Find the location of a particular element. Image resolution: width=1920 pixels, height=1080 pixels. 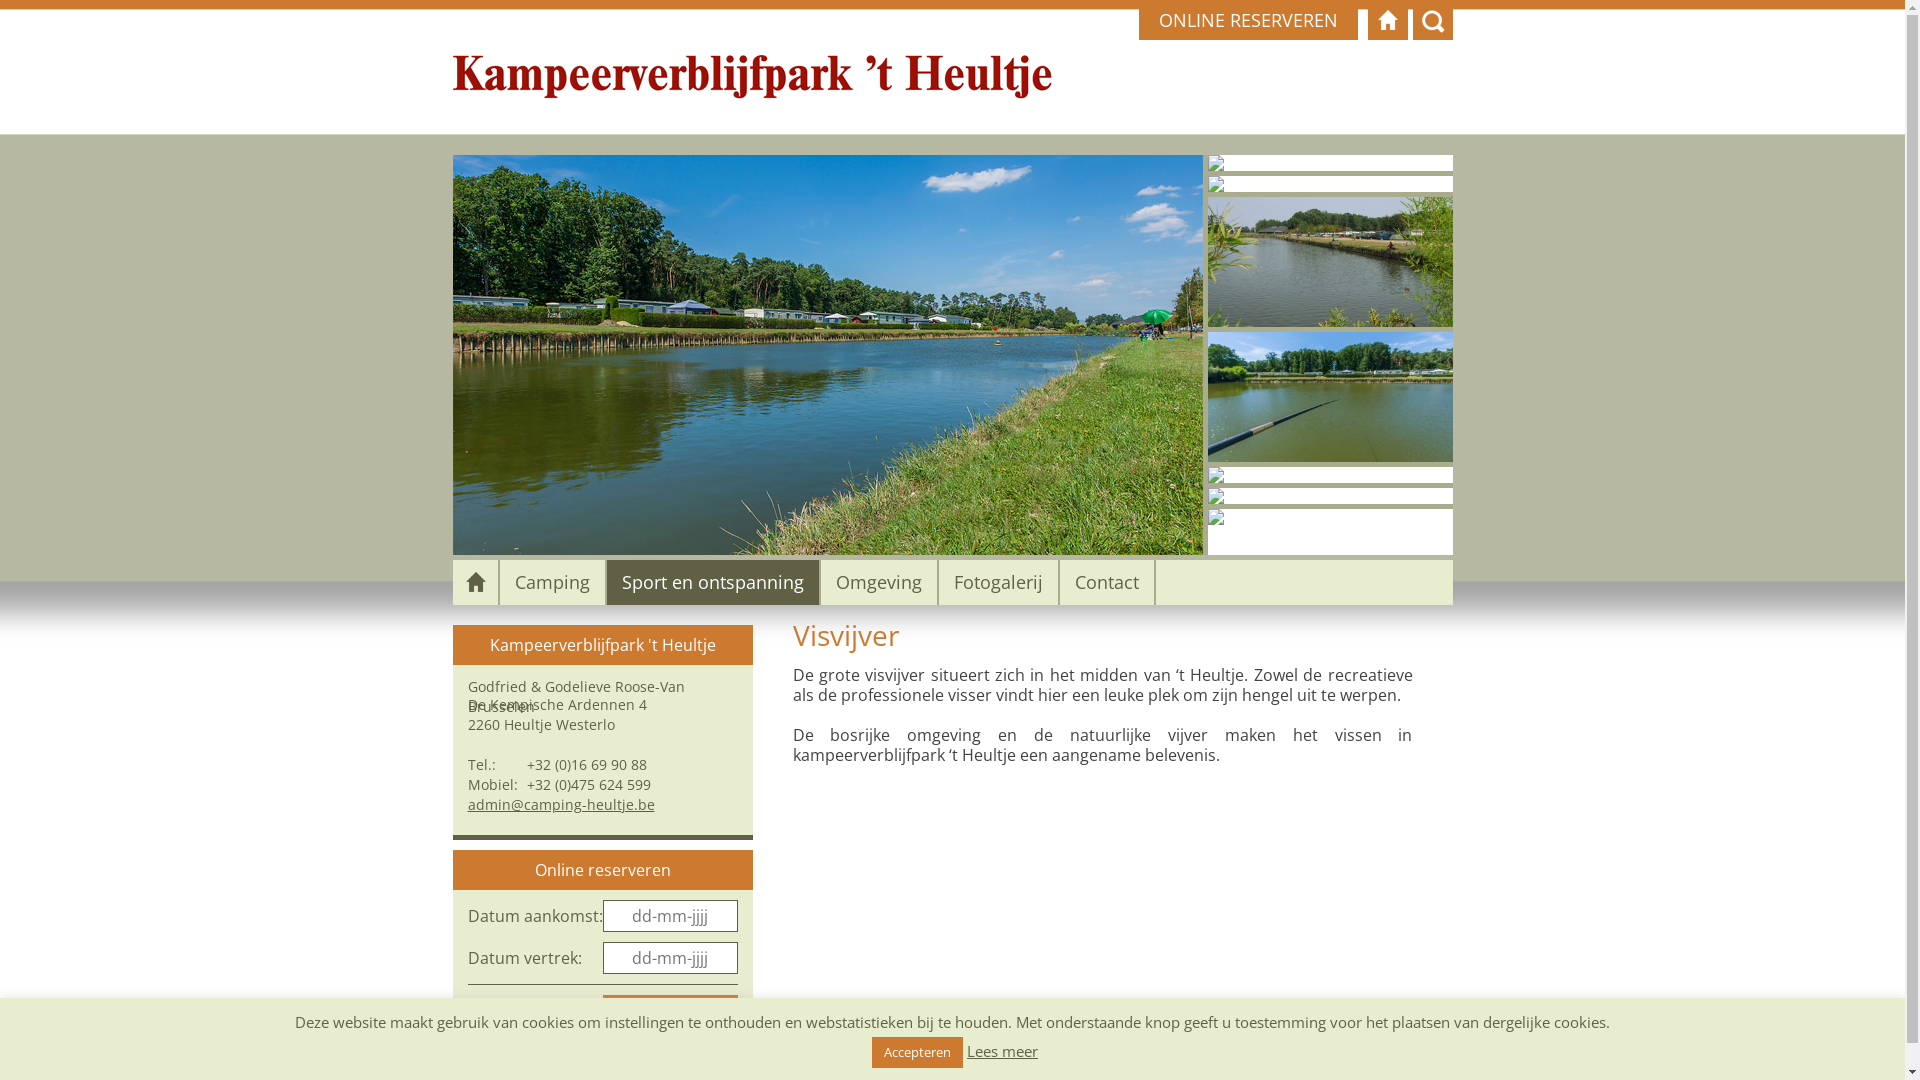

Reserveren is located at coordinates (670, 1010).